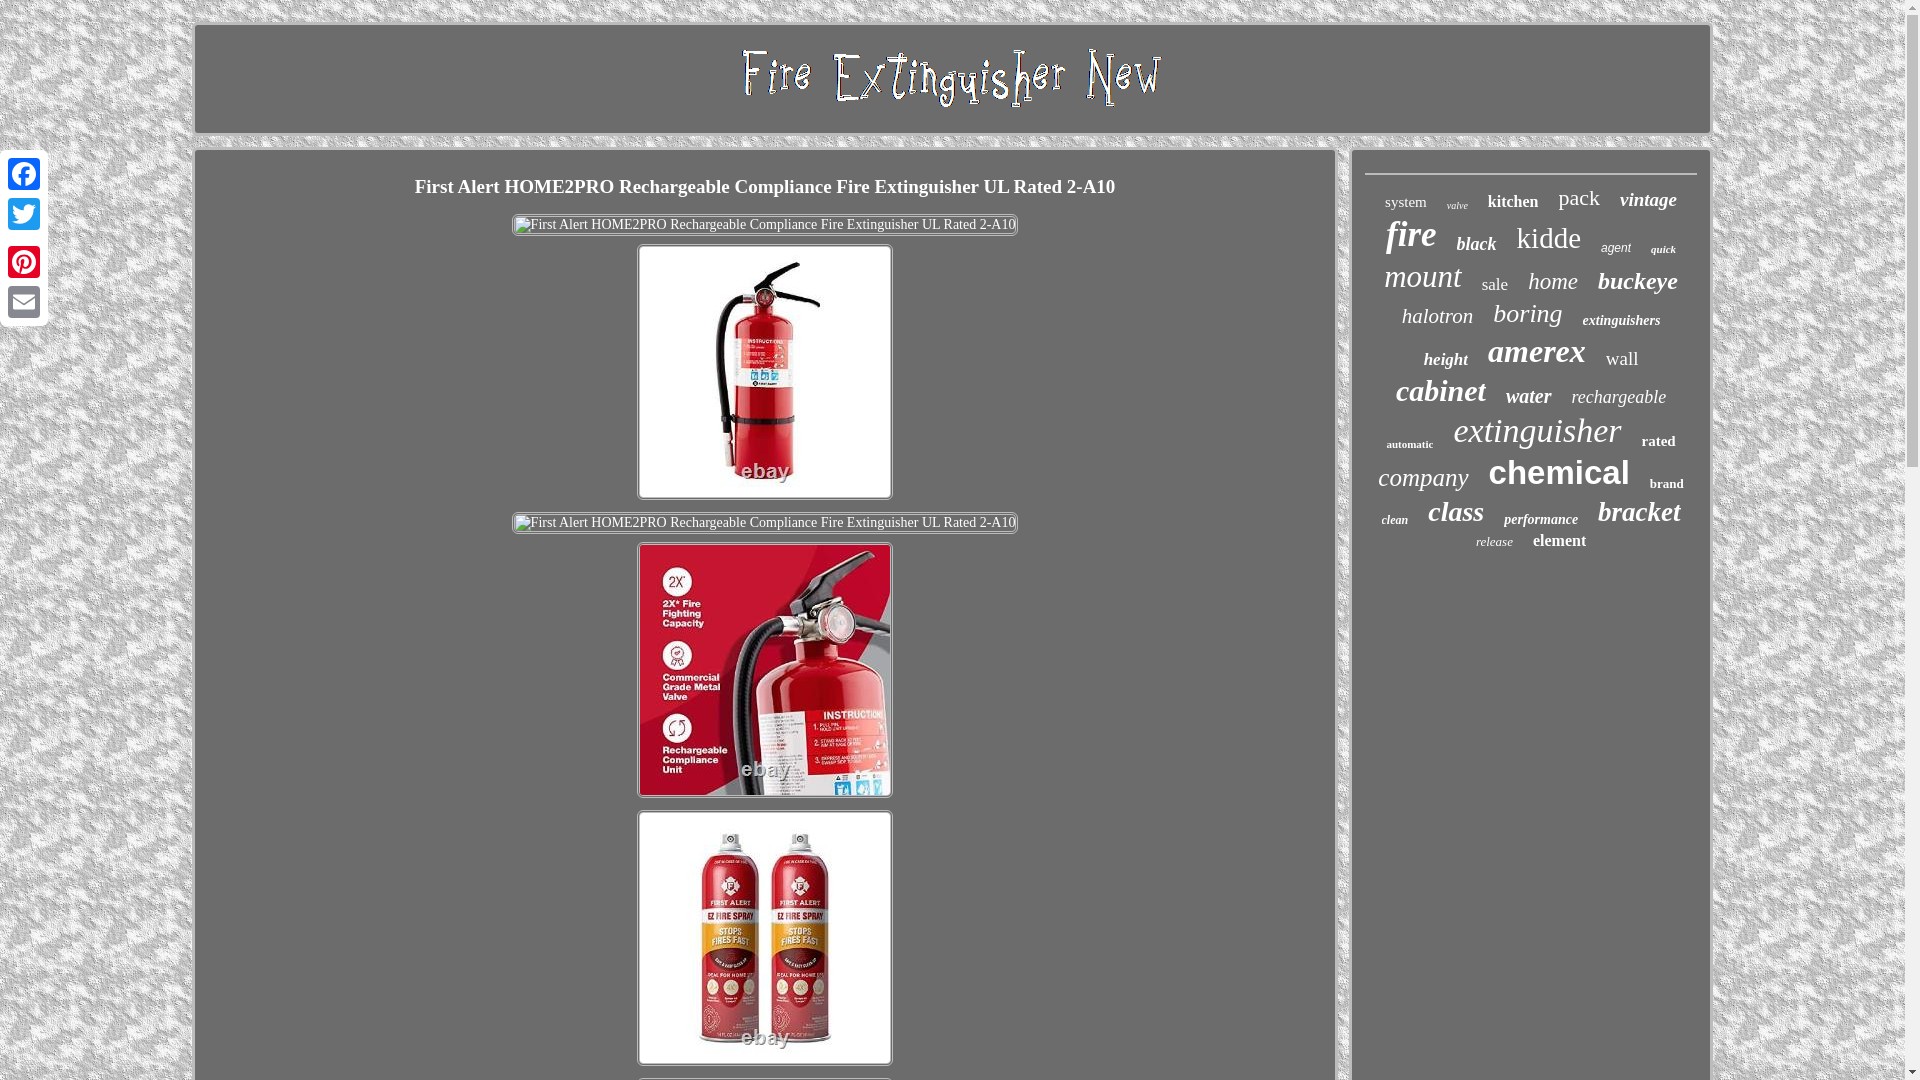 The width and height of the screenshot is (1920, 1080). What do you see at coordinates (24, 174) in the screenshot?
I see `Facebook` at bounding box center [24, 174].